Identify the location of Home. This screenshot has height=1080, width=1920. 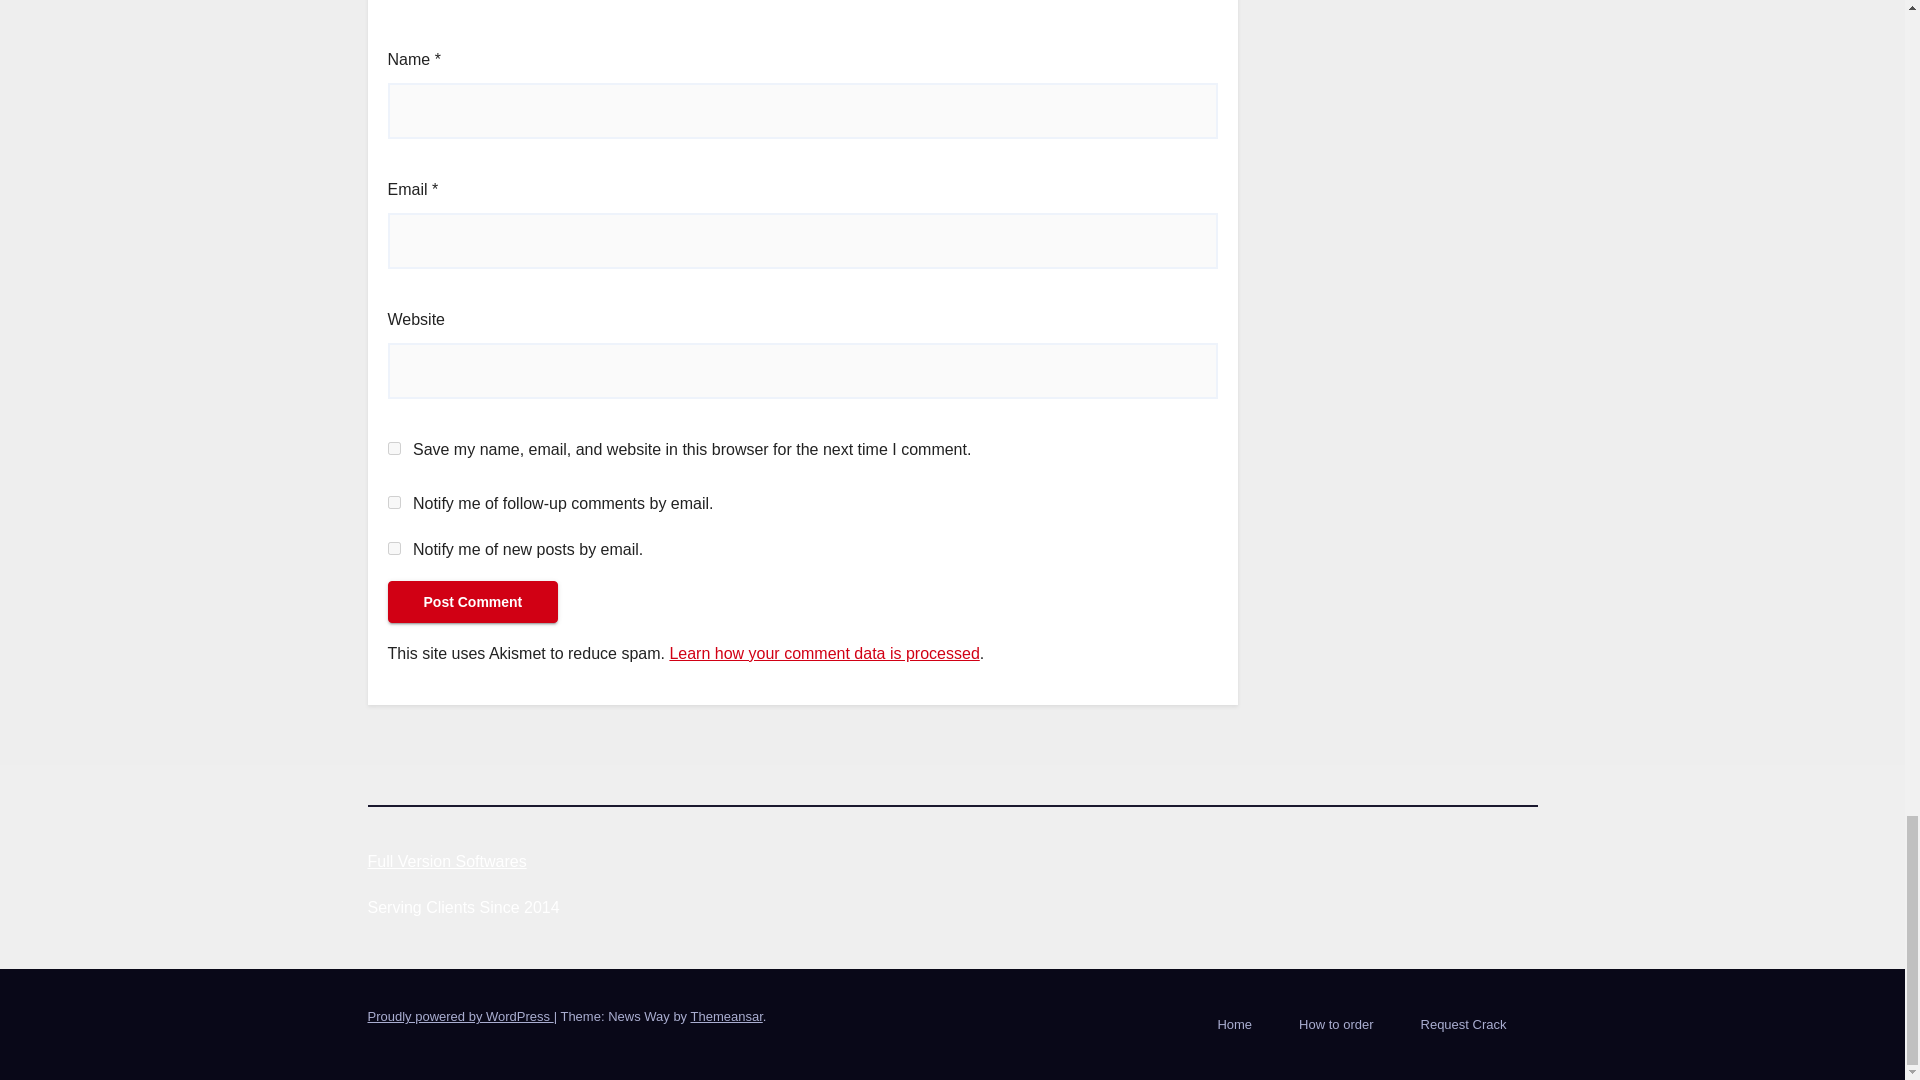
(1234, 1024).